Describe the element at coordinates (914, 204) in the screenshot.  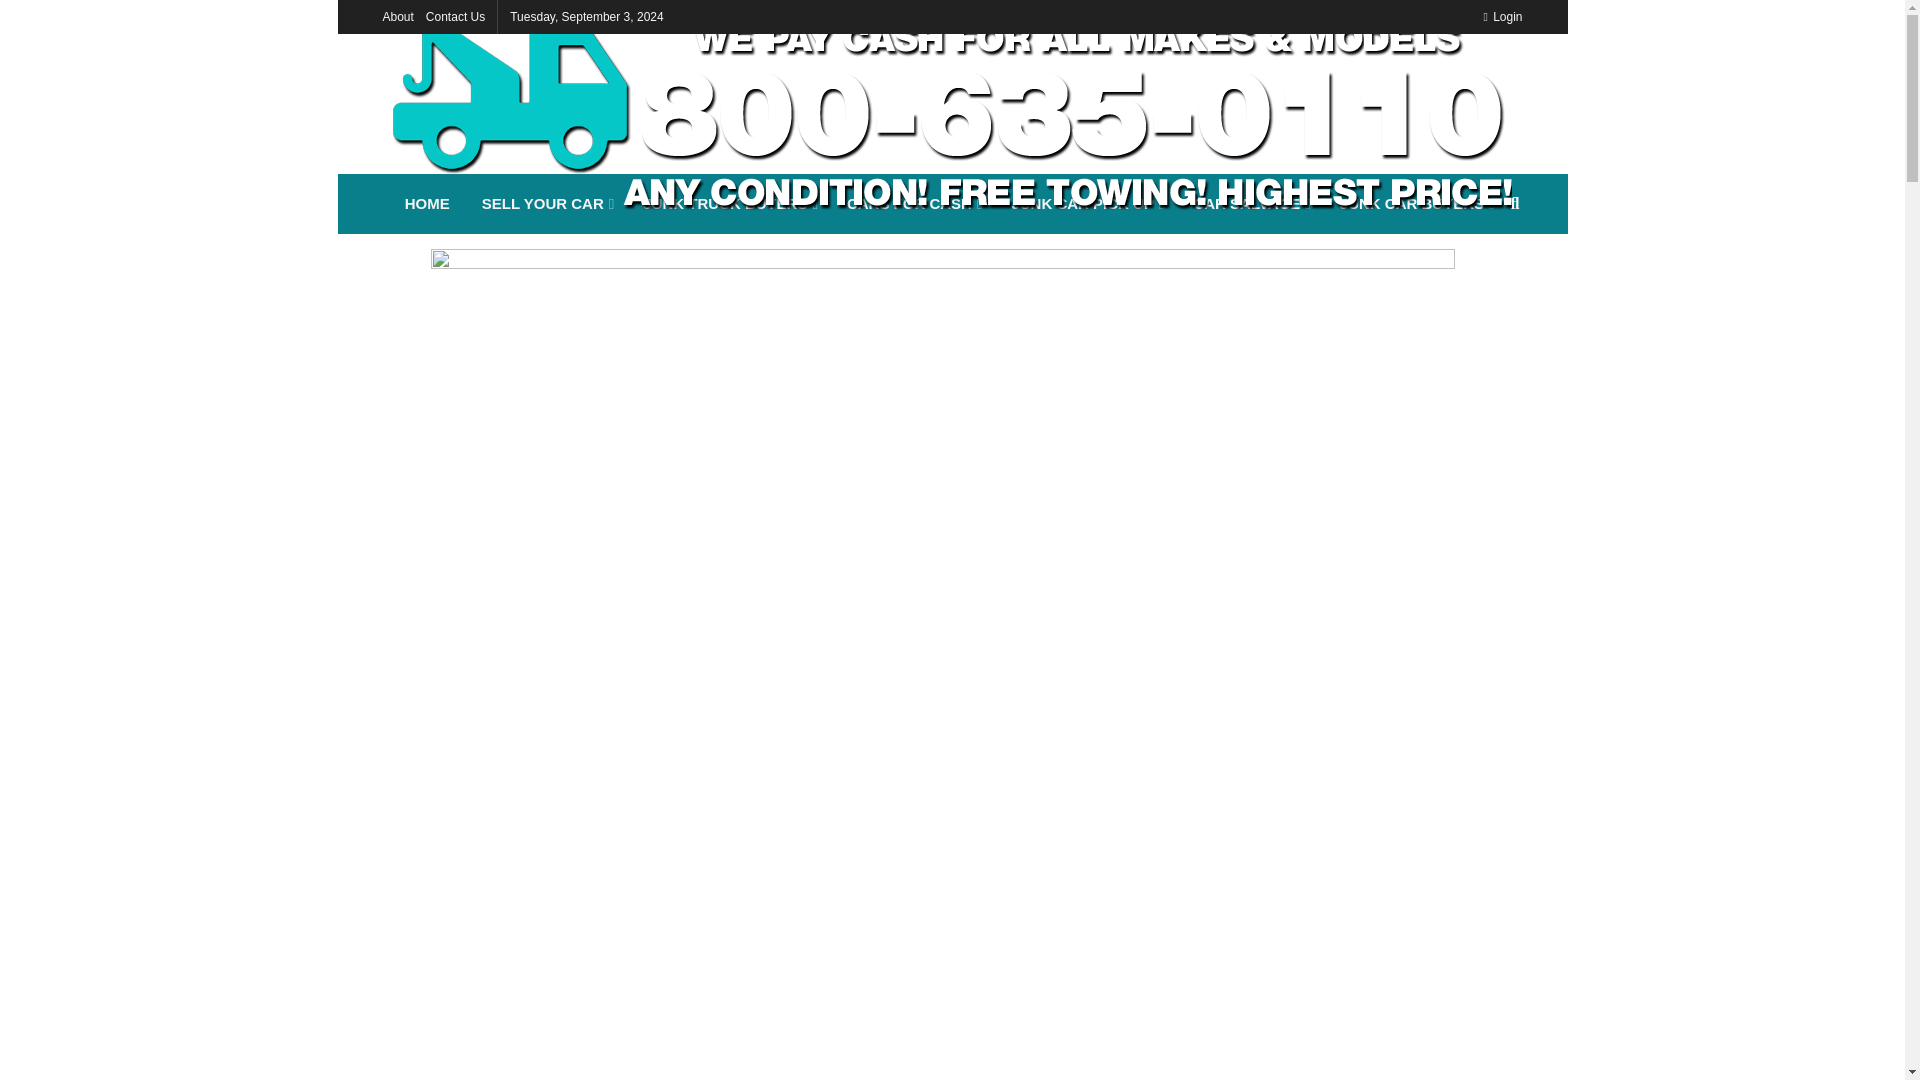
I see `CARS FOR CASH` at that location.